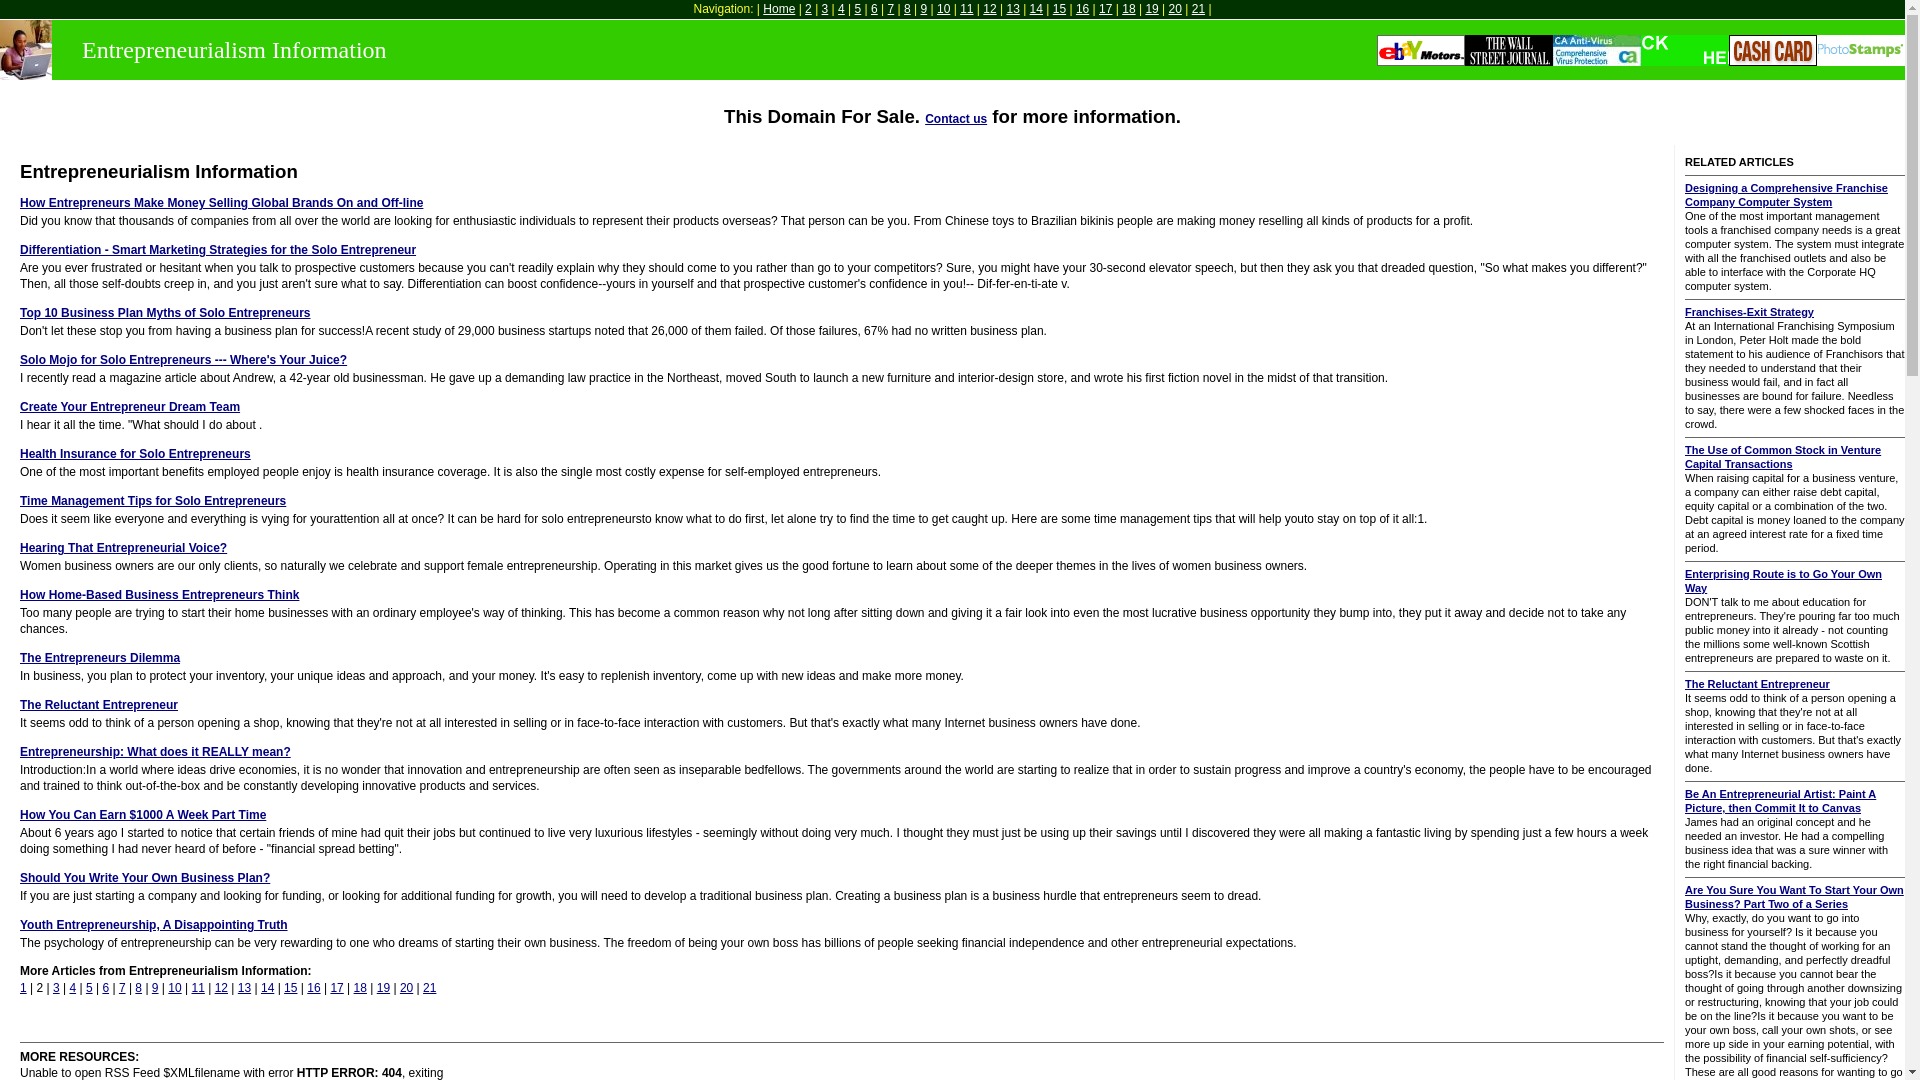 This screenshot has width=1920, height=1080. Describe the element at coordinates (778, 9) in the screenshot. I see `Home` at that location.